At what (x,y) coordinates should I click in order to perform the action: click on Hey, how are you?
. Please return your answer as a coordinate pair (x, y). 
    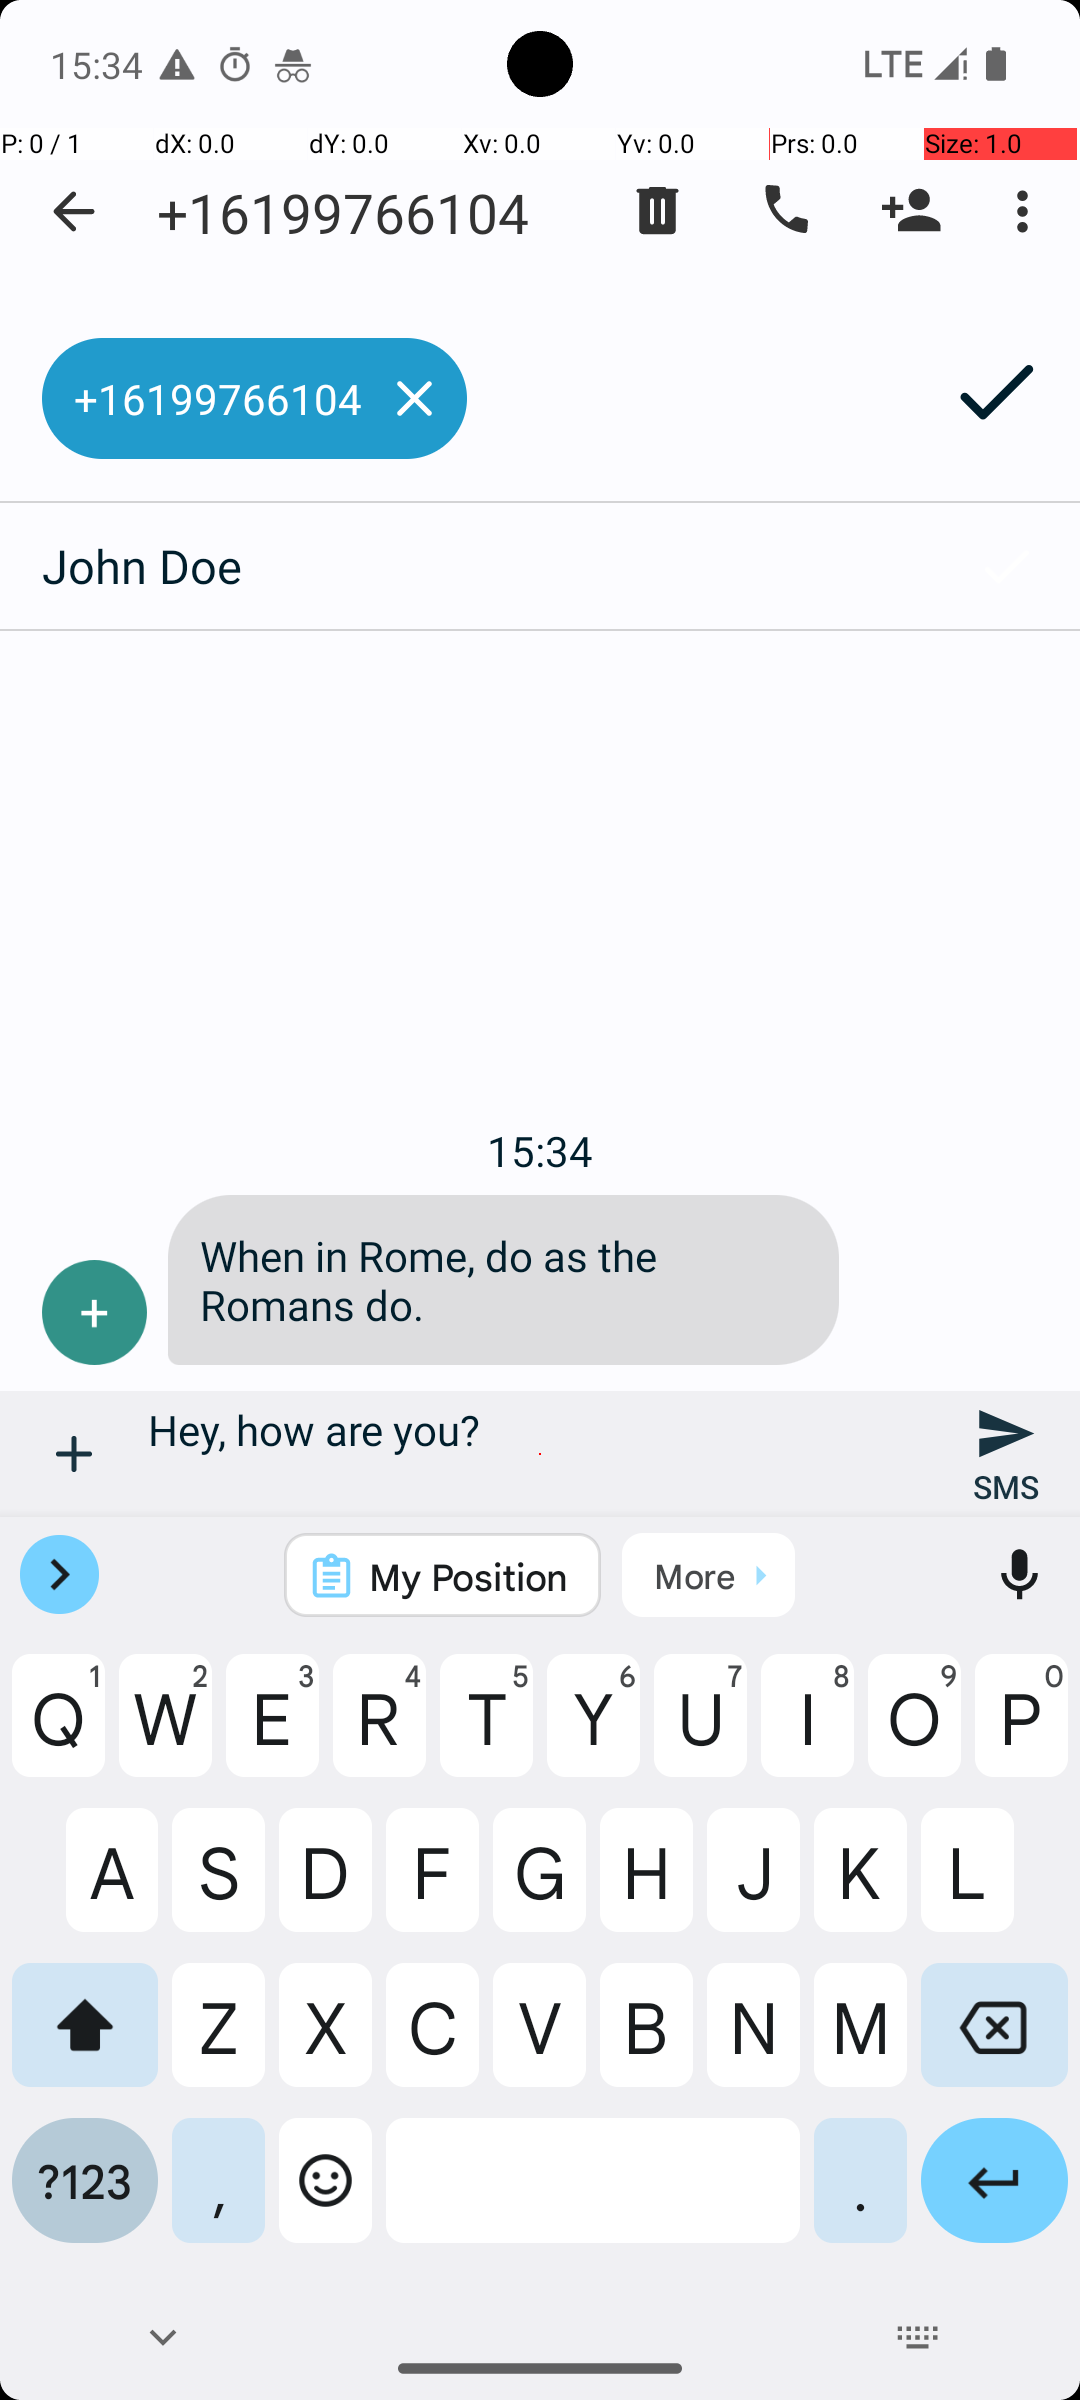
    Looking at the image, I should click on (540, 1454).